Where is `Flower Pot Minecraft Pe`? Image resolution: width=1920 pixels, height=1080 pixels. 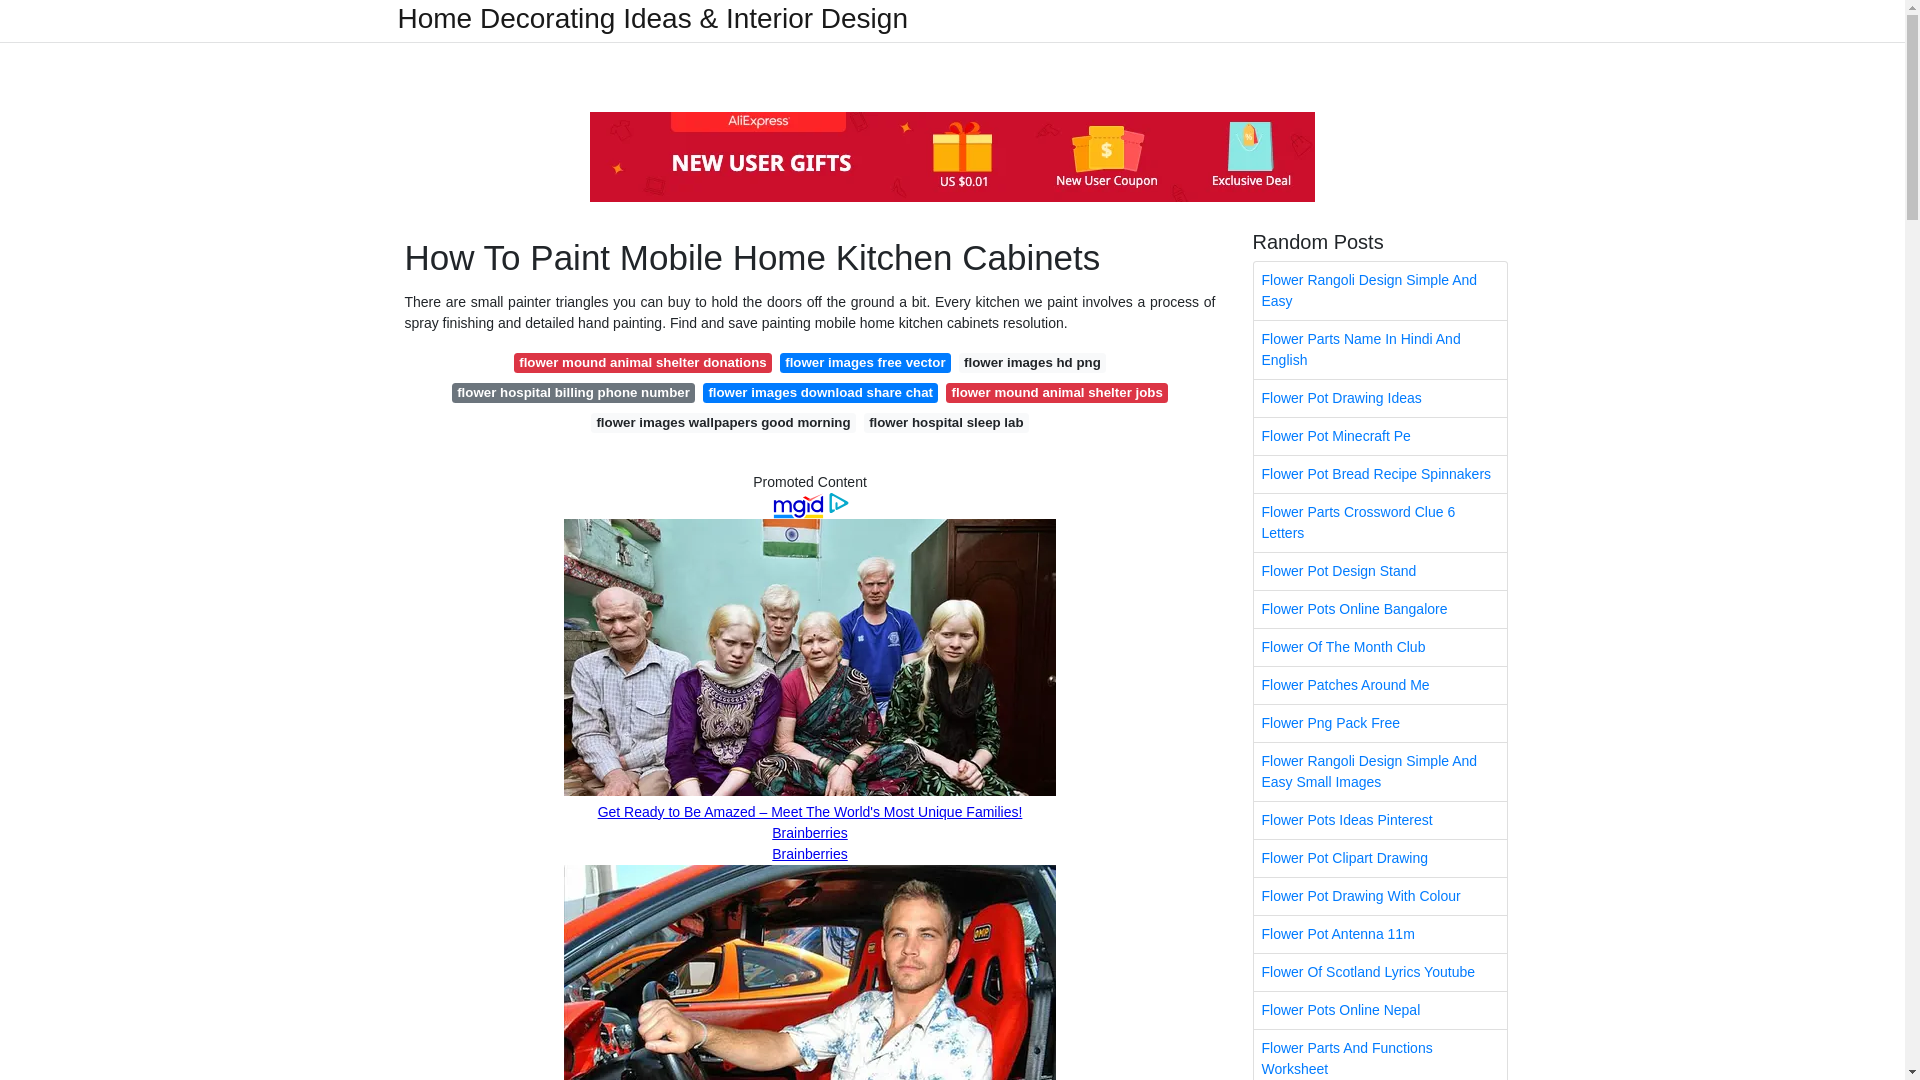
Flower Pot Minecraft Pe is located at coordinates (1380, 436).